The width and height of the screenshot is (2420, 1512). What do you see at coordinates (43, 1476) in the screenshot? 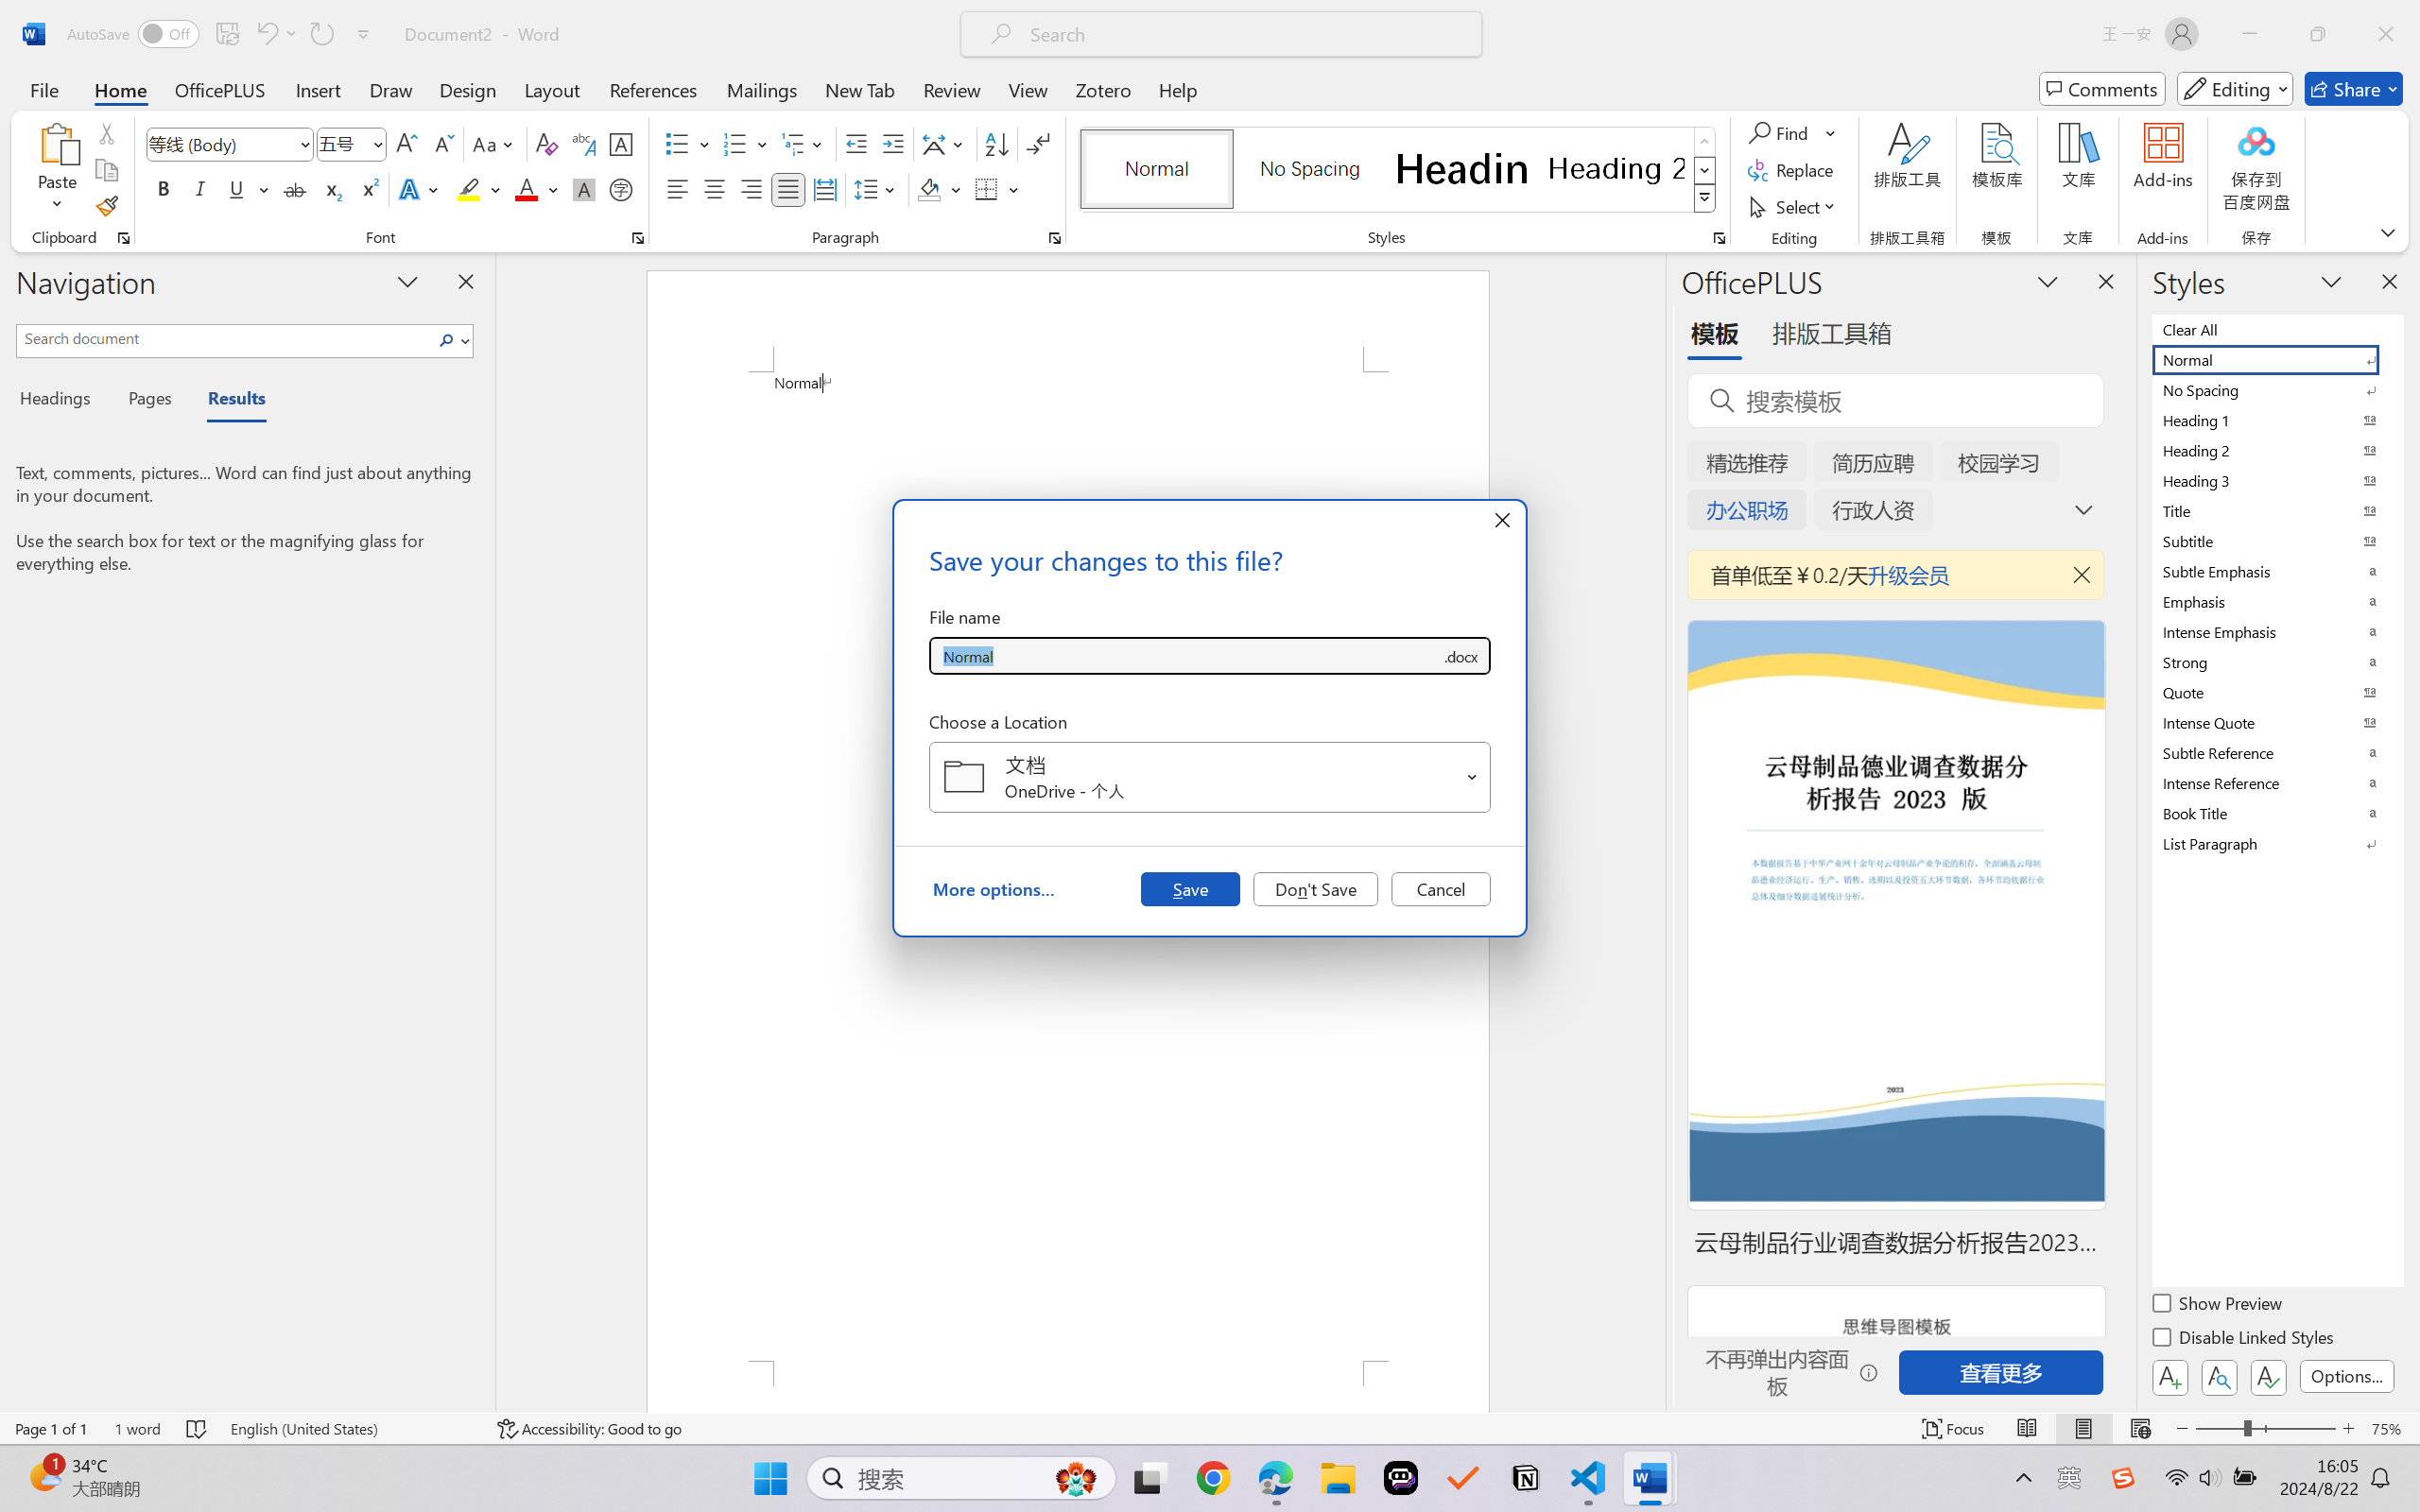
I see `AutomationID: BadgeAnchorLargeTicker` at bounding box center [43, 1476].